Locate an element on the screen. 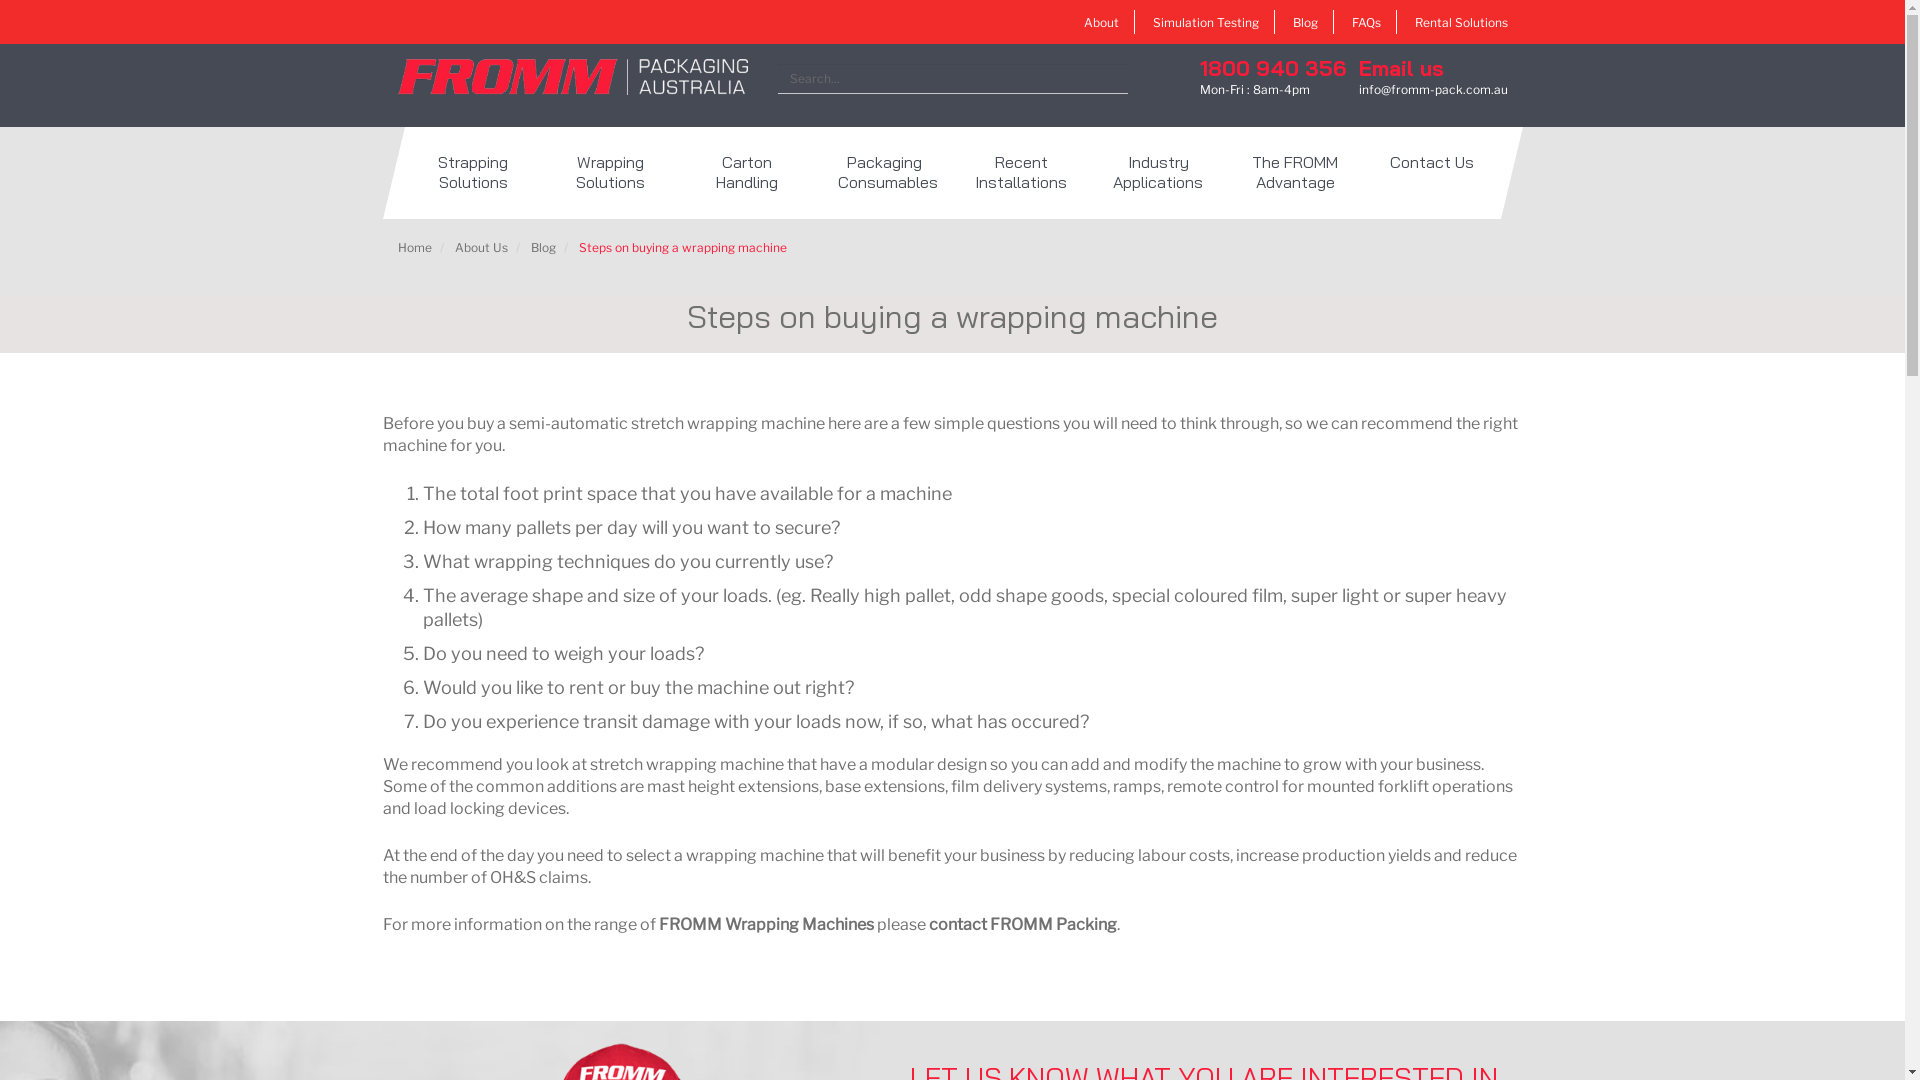  About Us is located at coordinates (480, 248).